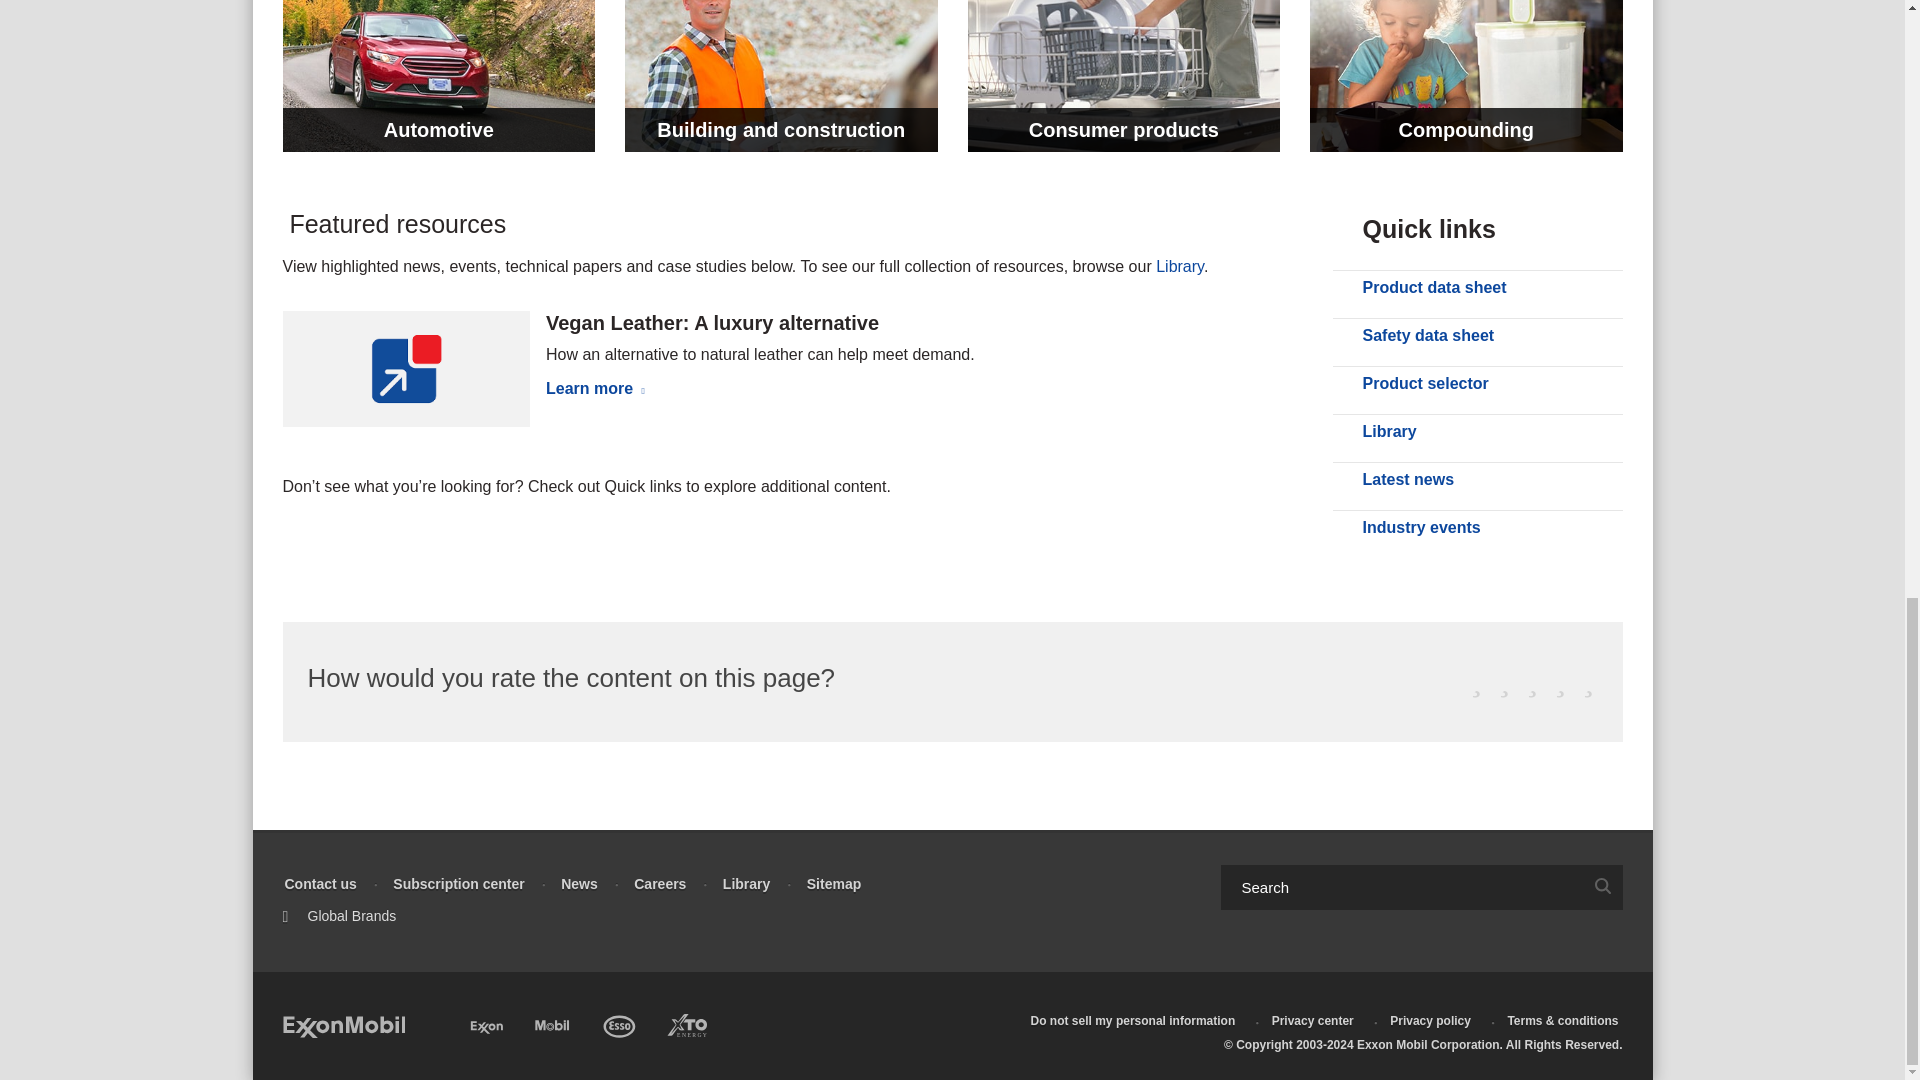  Describe the element at coordinates (1124, 76) in the screenshot. I see `Child loading dishwasher` at that location.